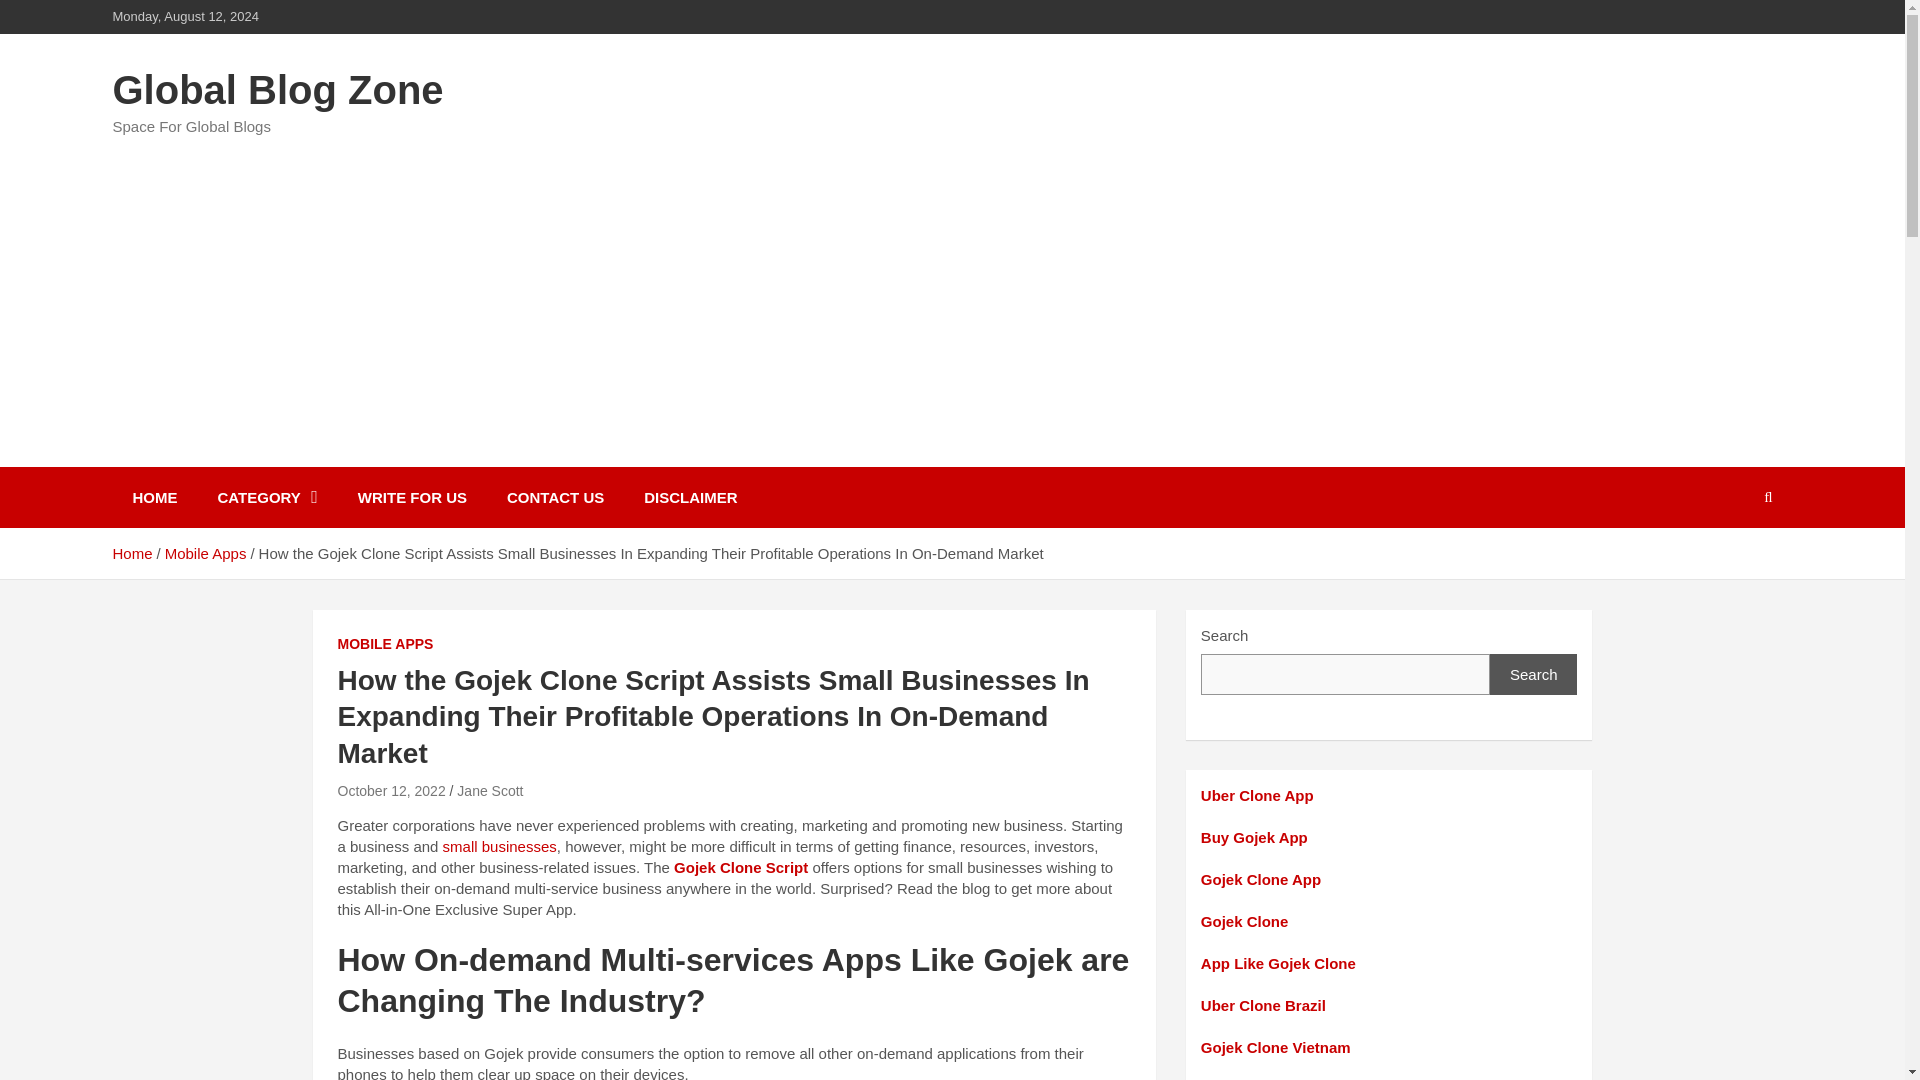 The height and width of the screenshot is (1080, 1920). Describe the element at coordinates (267, 497) in the screenshot. I see `CATEGORY` at that location.